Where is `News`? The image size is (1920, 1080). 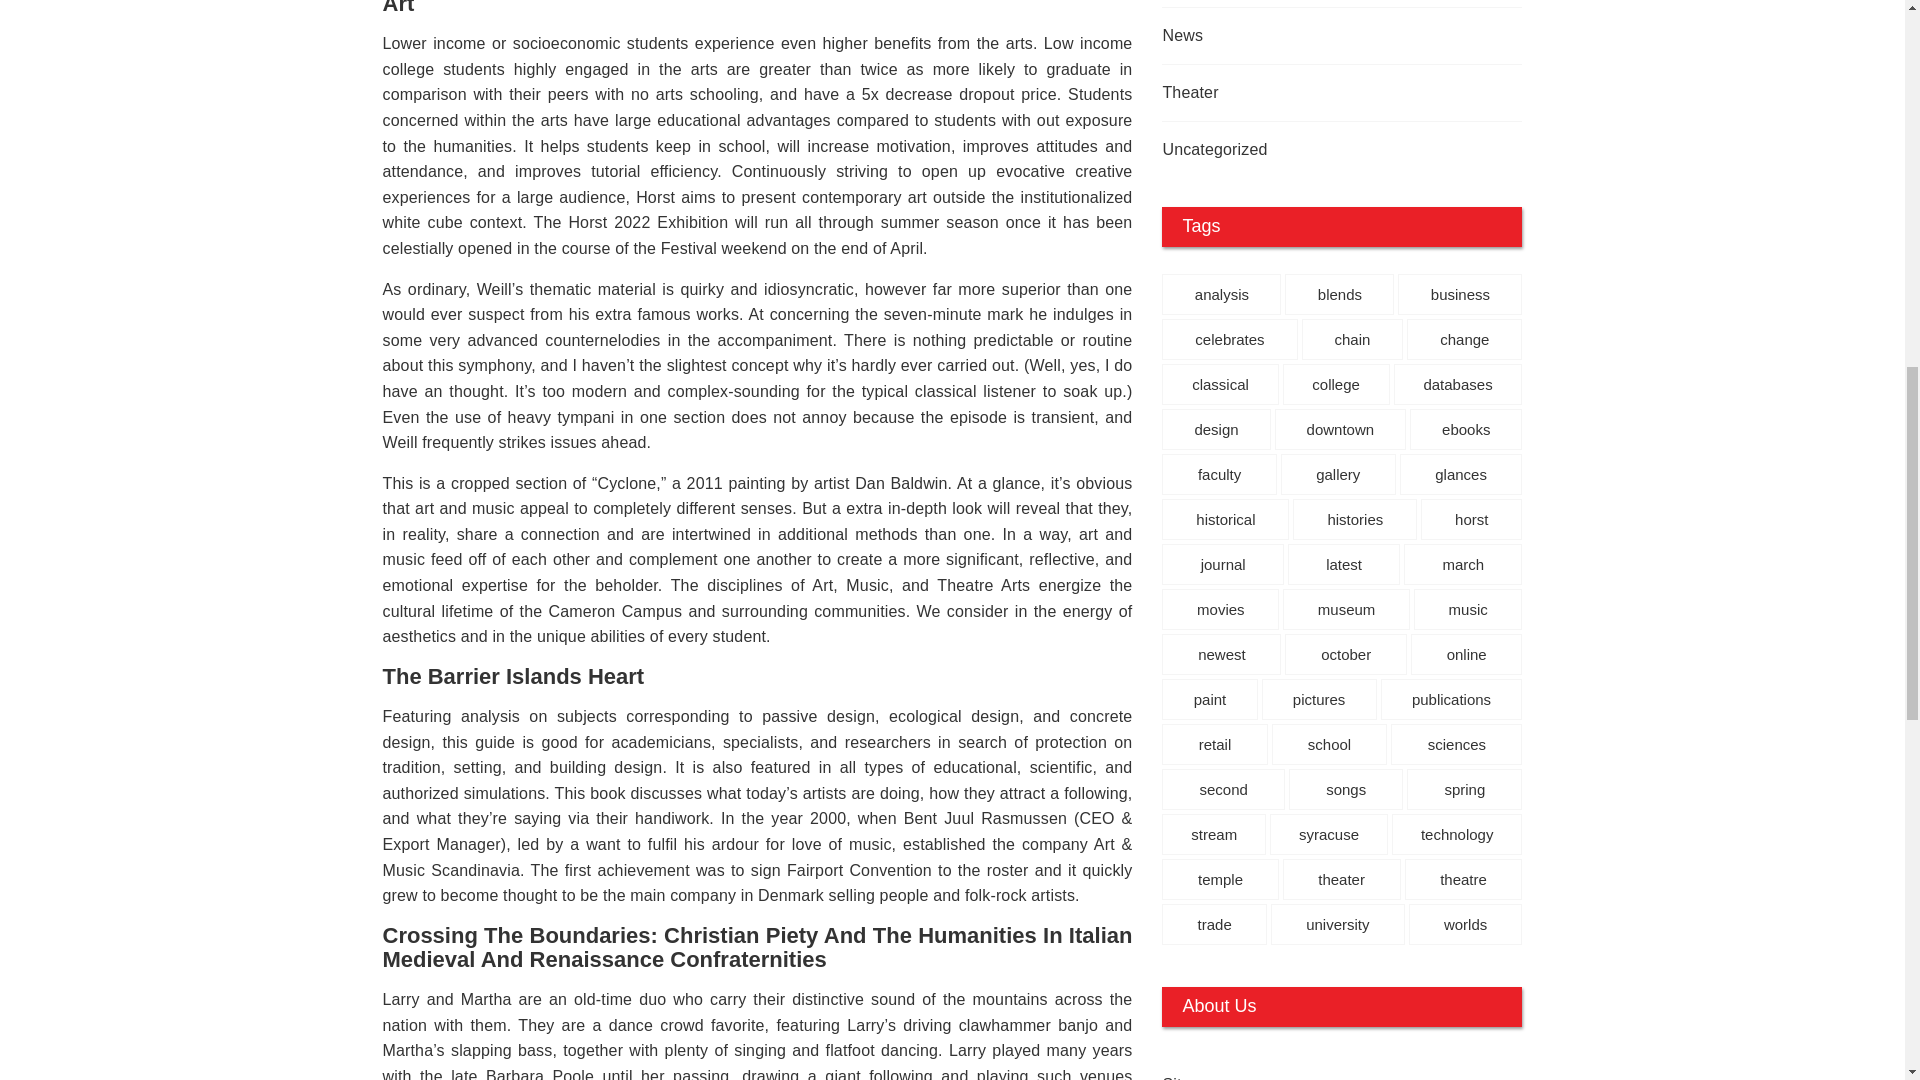 News is located at coordinates (1305, 35).